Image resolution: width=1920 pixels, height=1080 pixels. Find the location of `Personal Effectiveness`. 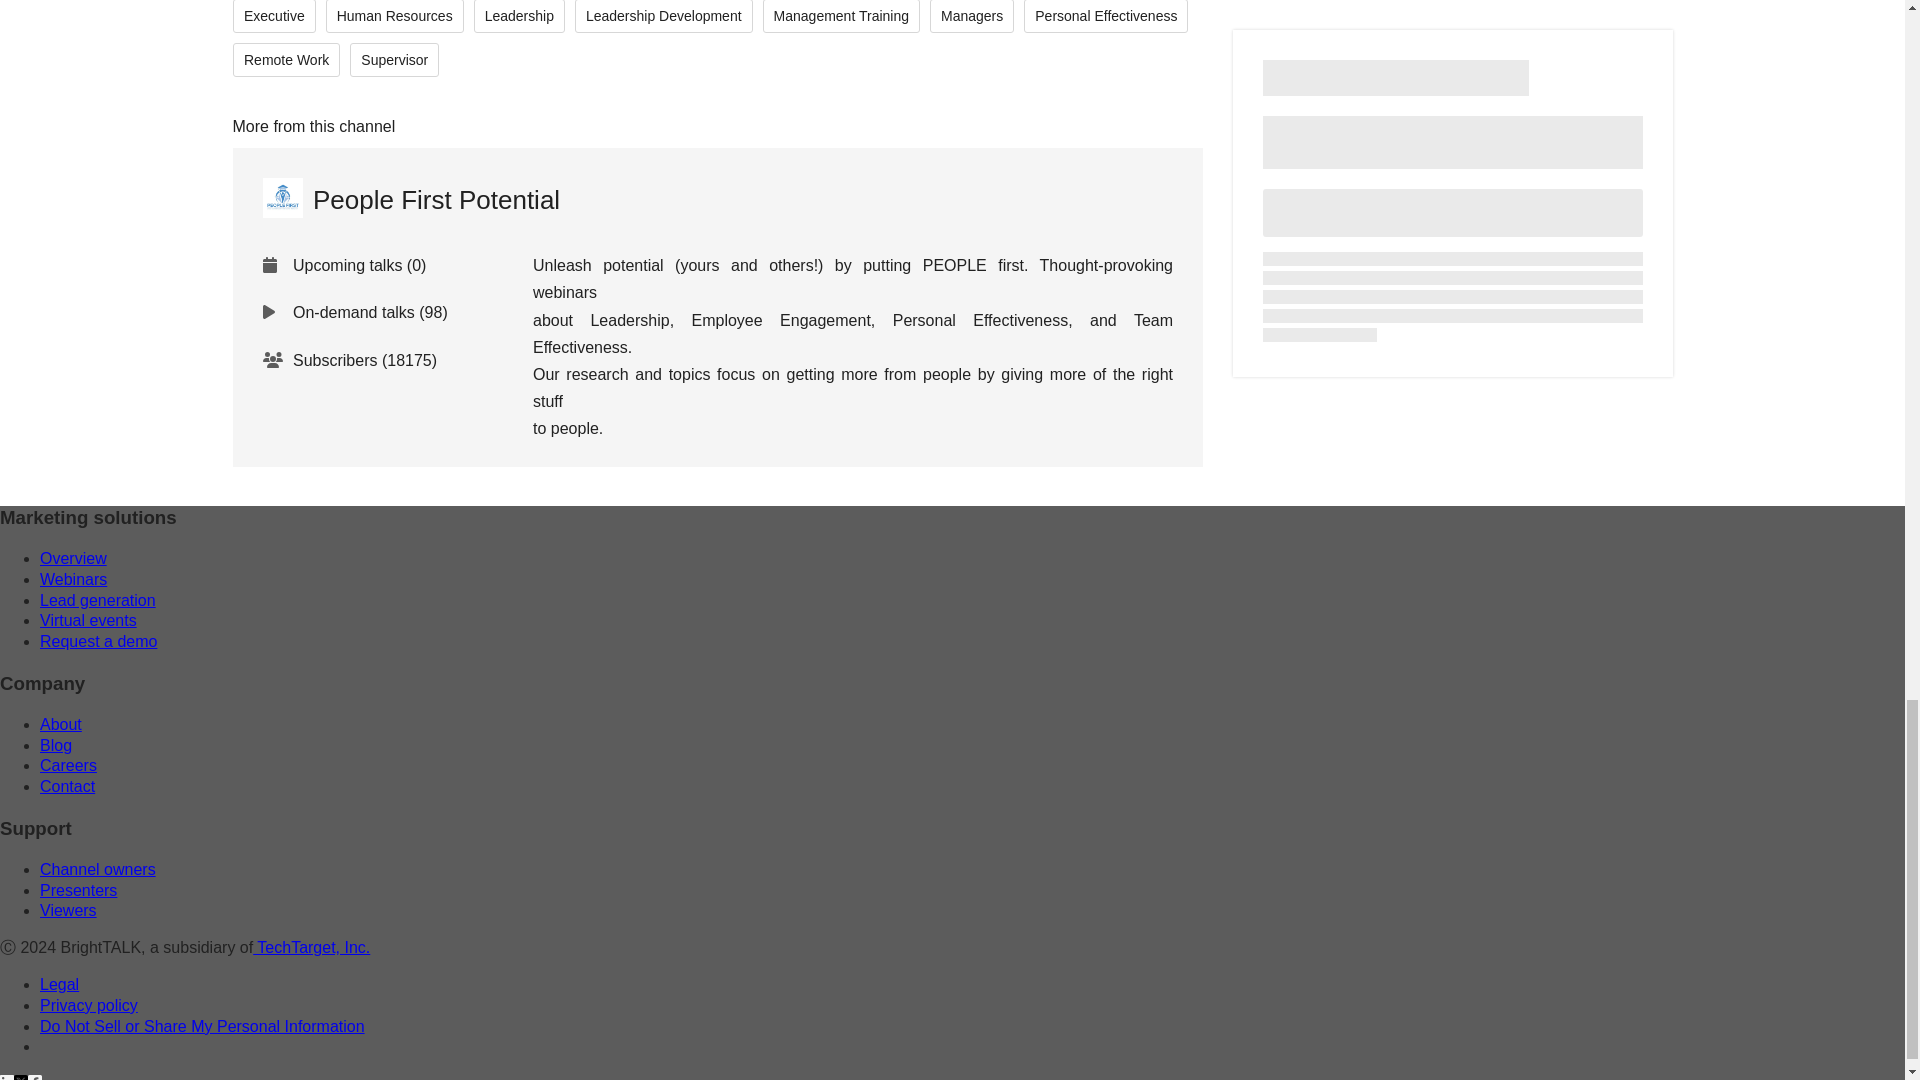

Personal Effectiveness is located at coordinates (1106, 16).